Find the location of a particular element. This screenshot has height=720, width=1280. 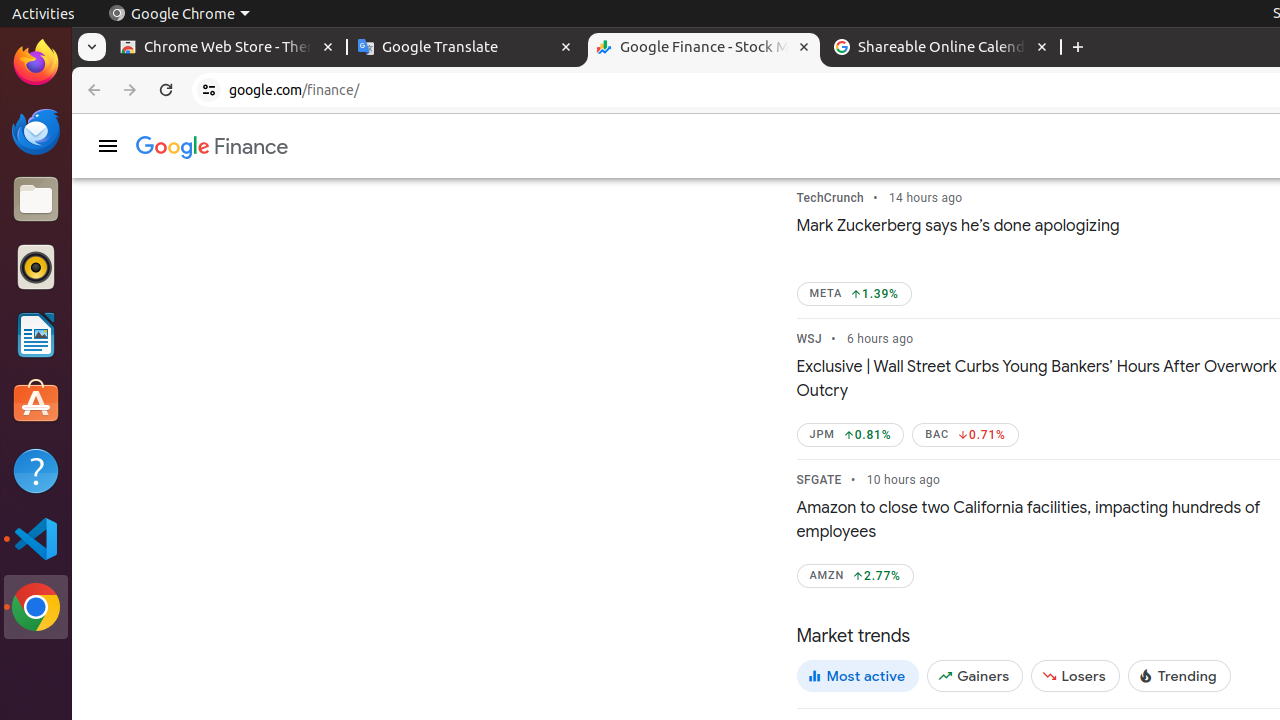

Shareable Online Calendar and Scheduling - Google Calendar - Memory usage - 88.1 MB is located at coordinates (942, 48).